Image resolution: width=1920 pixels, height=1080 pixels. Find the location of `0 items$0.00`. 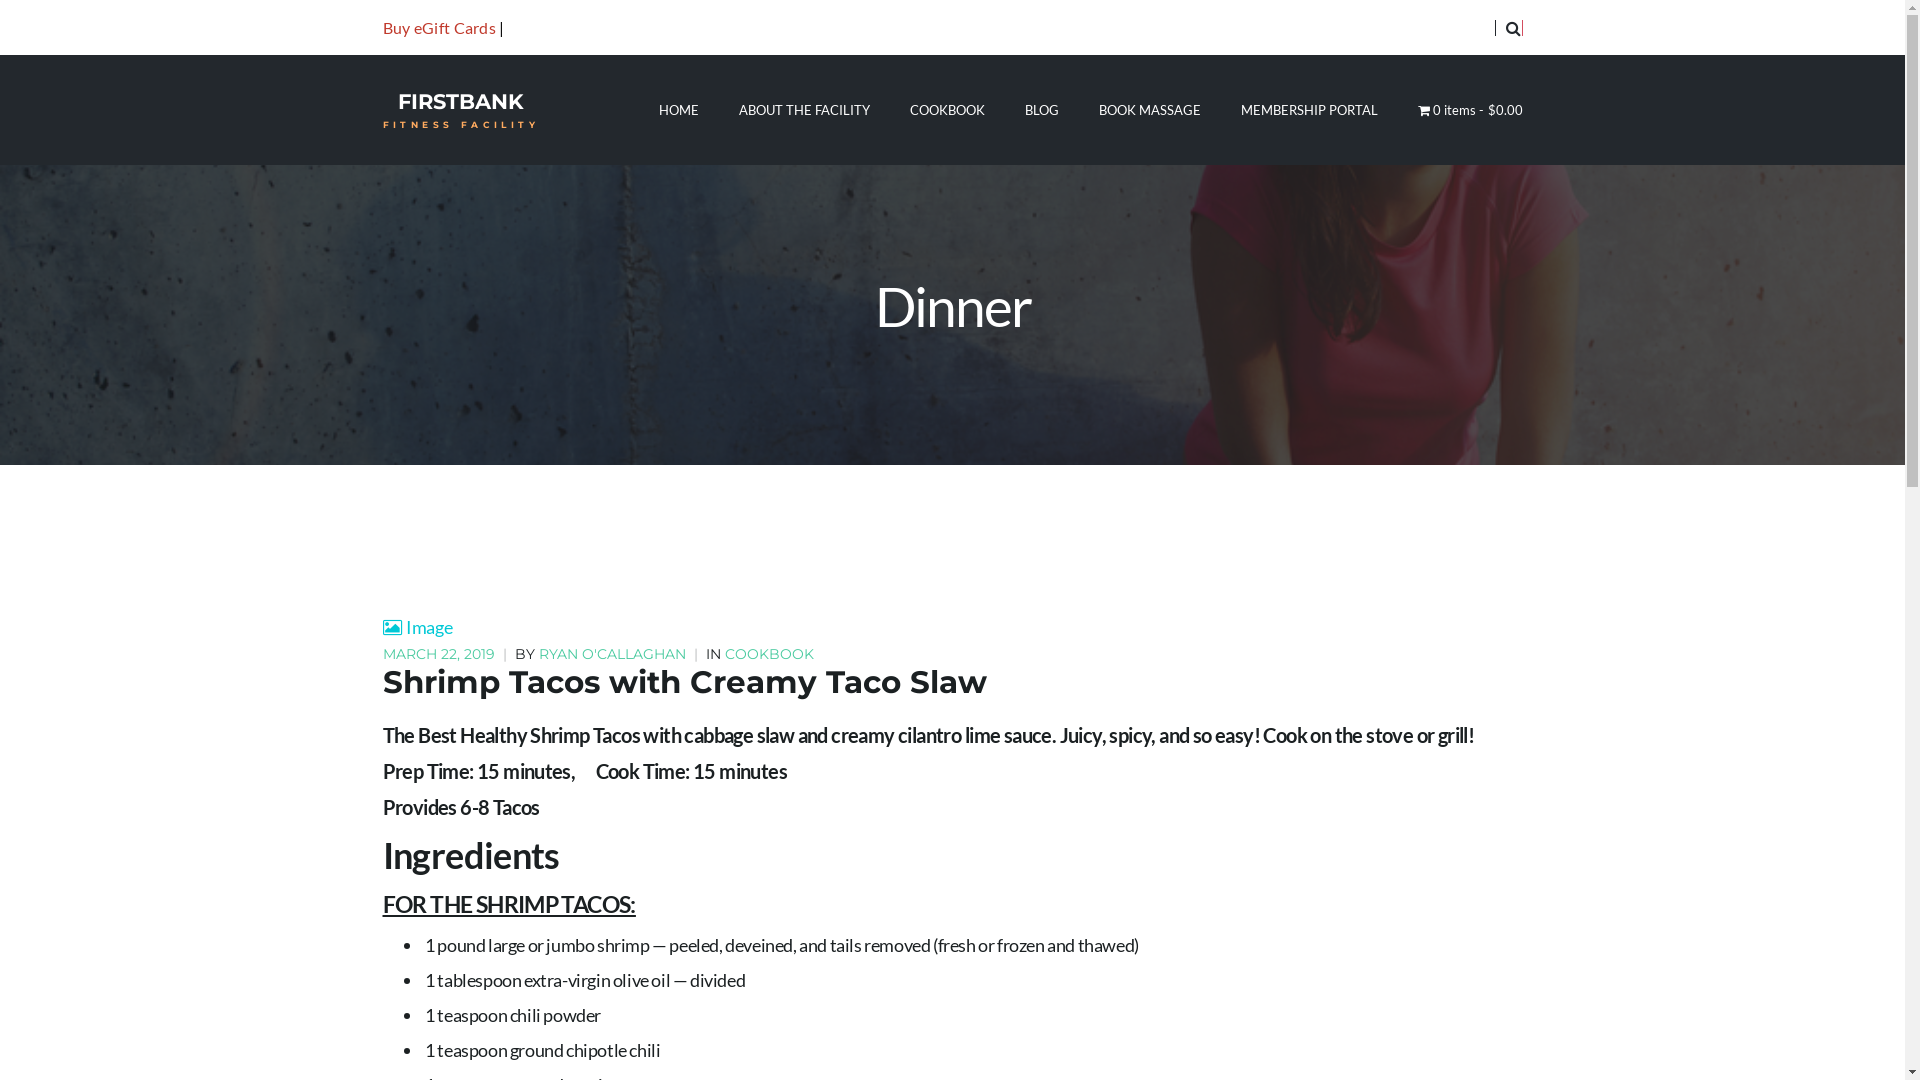

0 items$0.00 is located at coordinates (1470, 110).